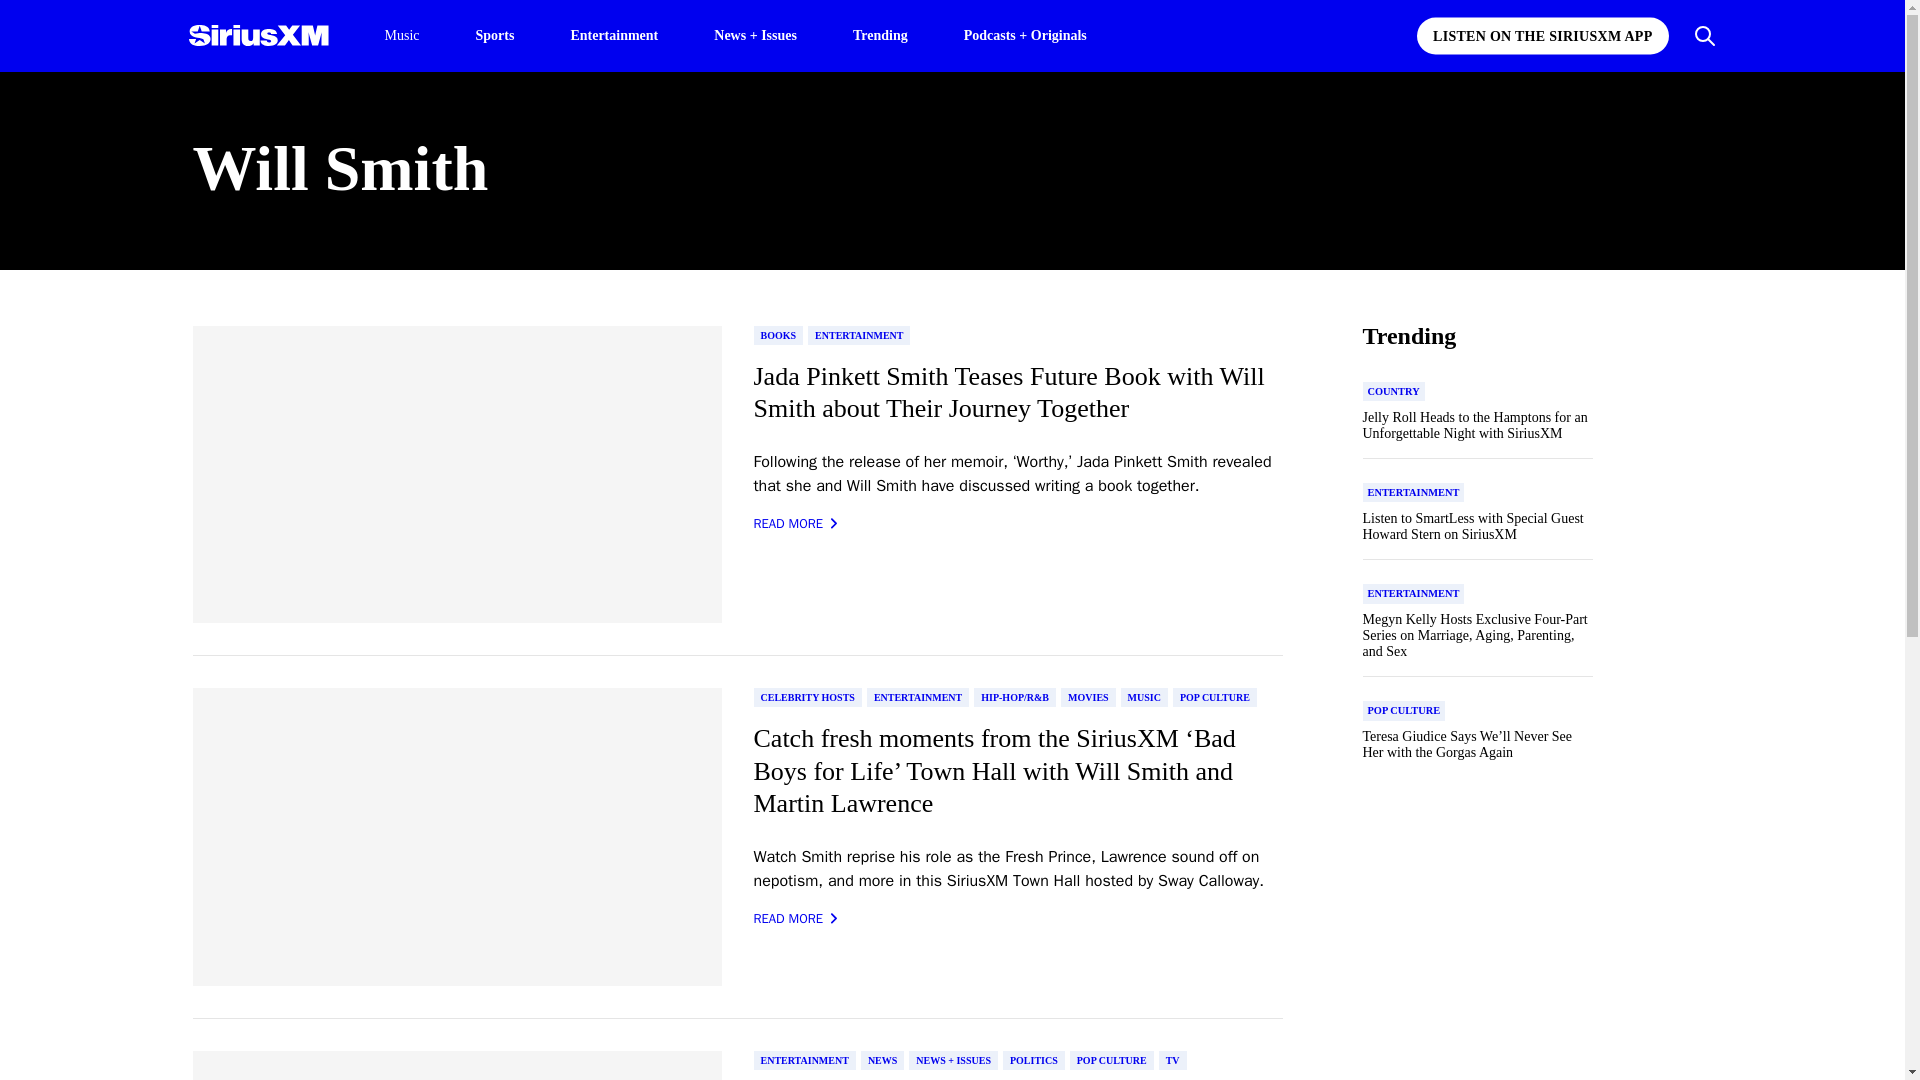 This screenshot has width=1920, height=1080. What do you see at coordinates (614, 34) in the screenshot?
I see `Entertainment` at bounding box center [614, 34].